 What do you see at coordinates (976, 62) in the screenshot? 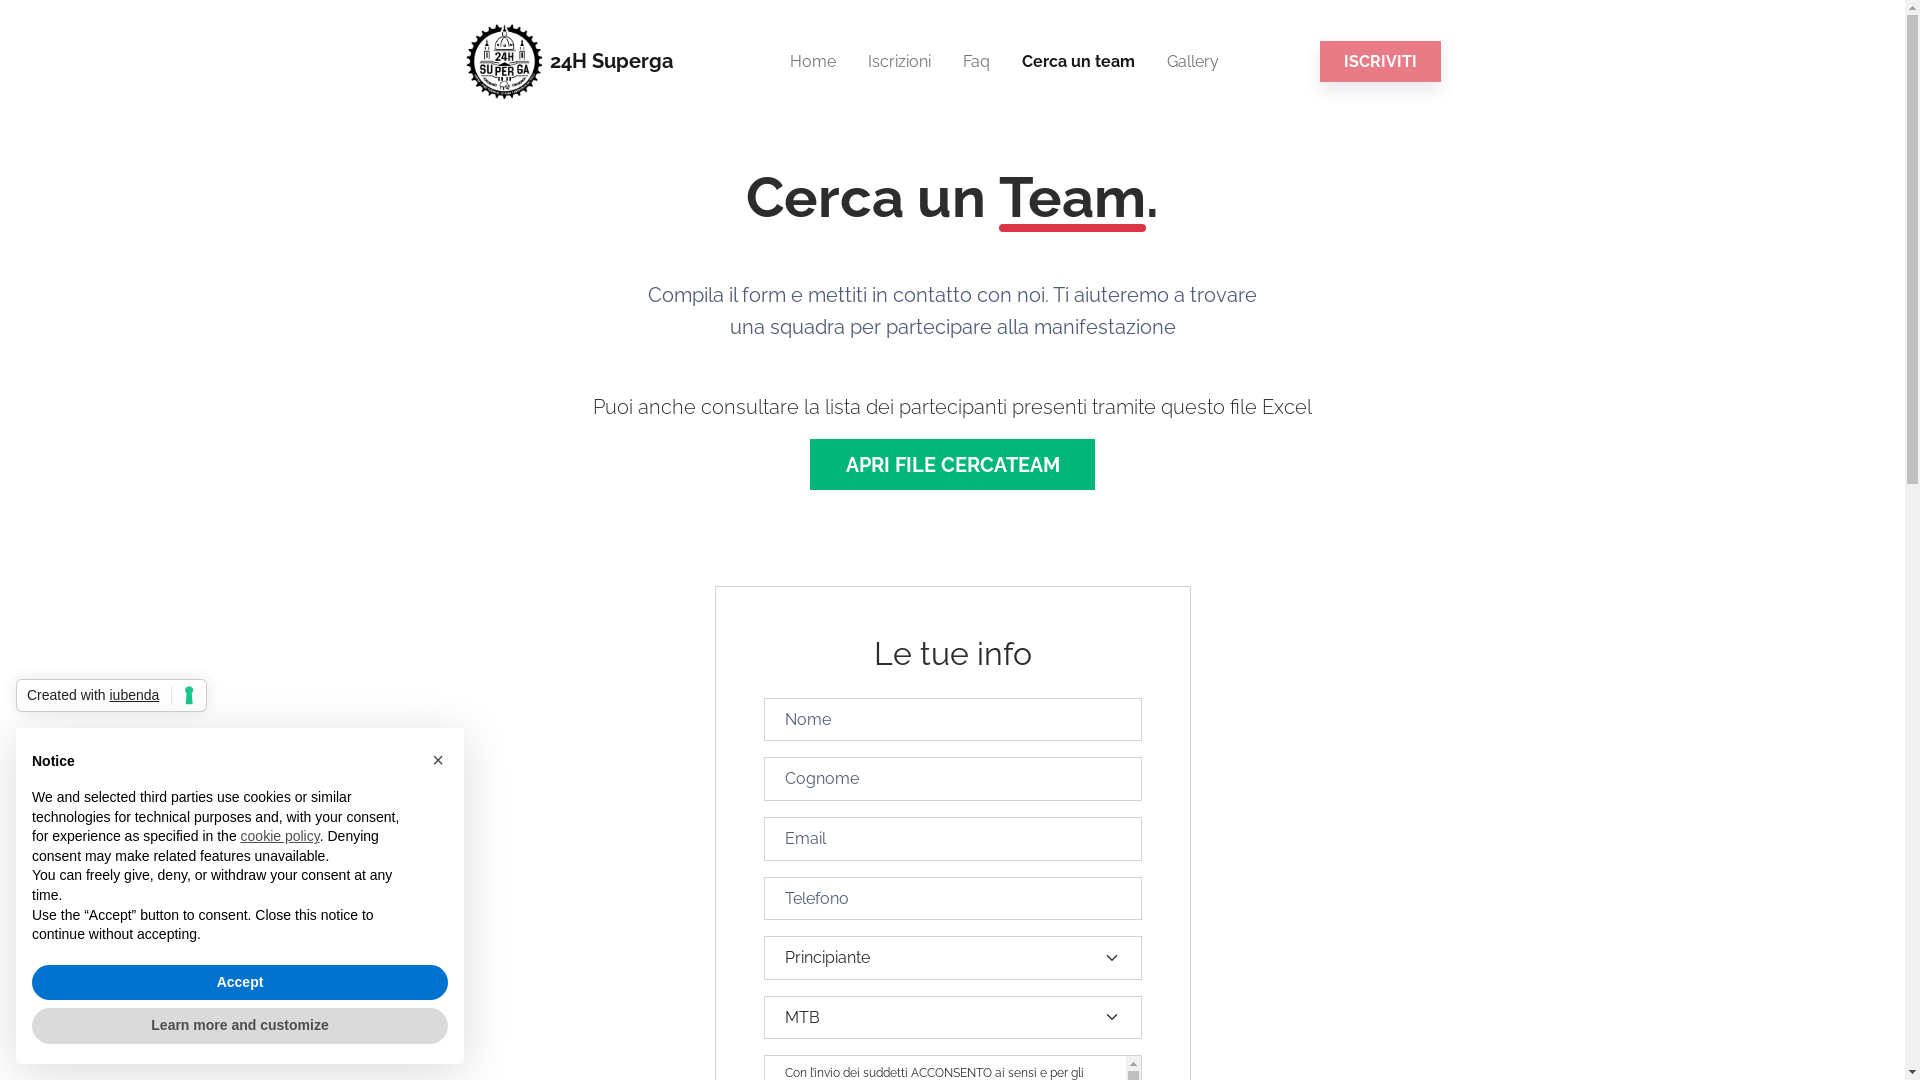
I see `Faq` at bounding box center [976, 62].